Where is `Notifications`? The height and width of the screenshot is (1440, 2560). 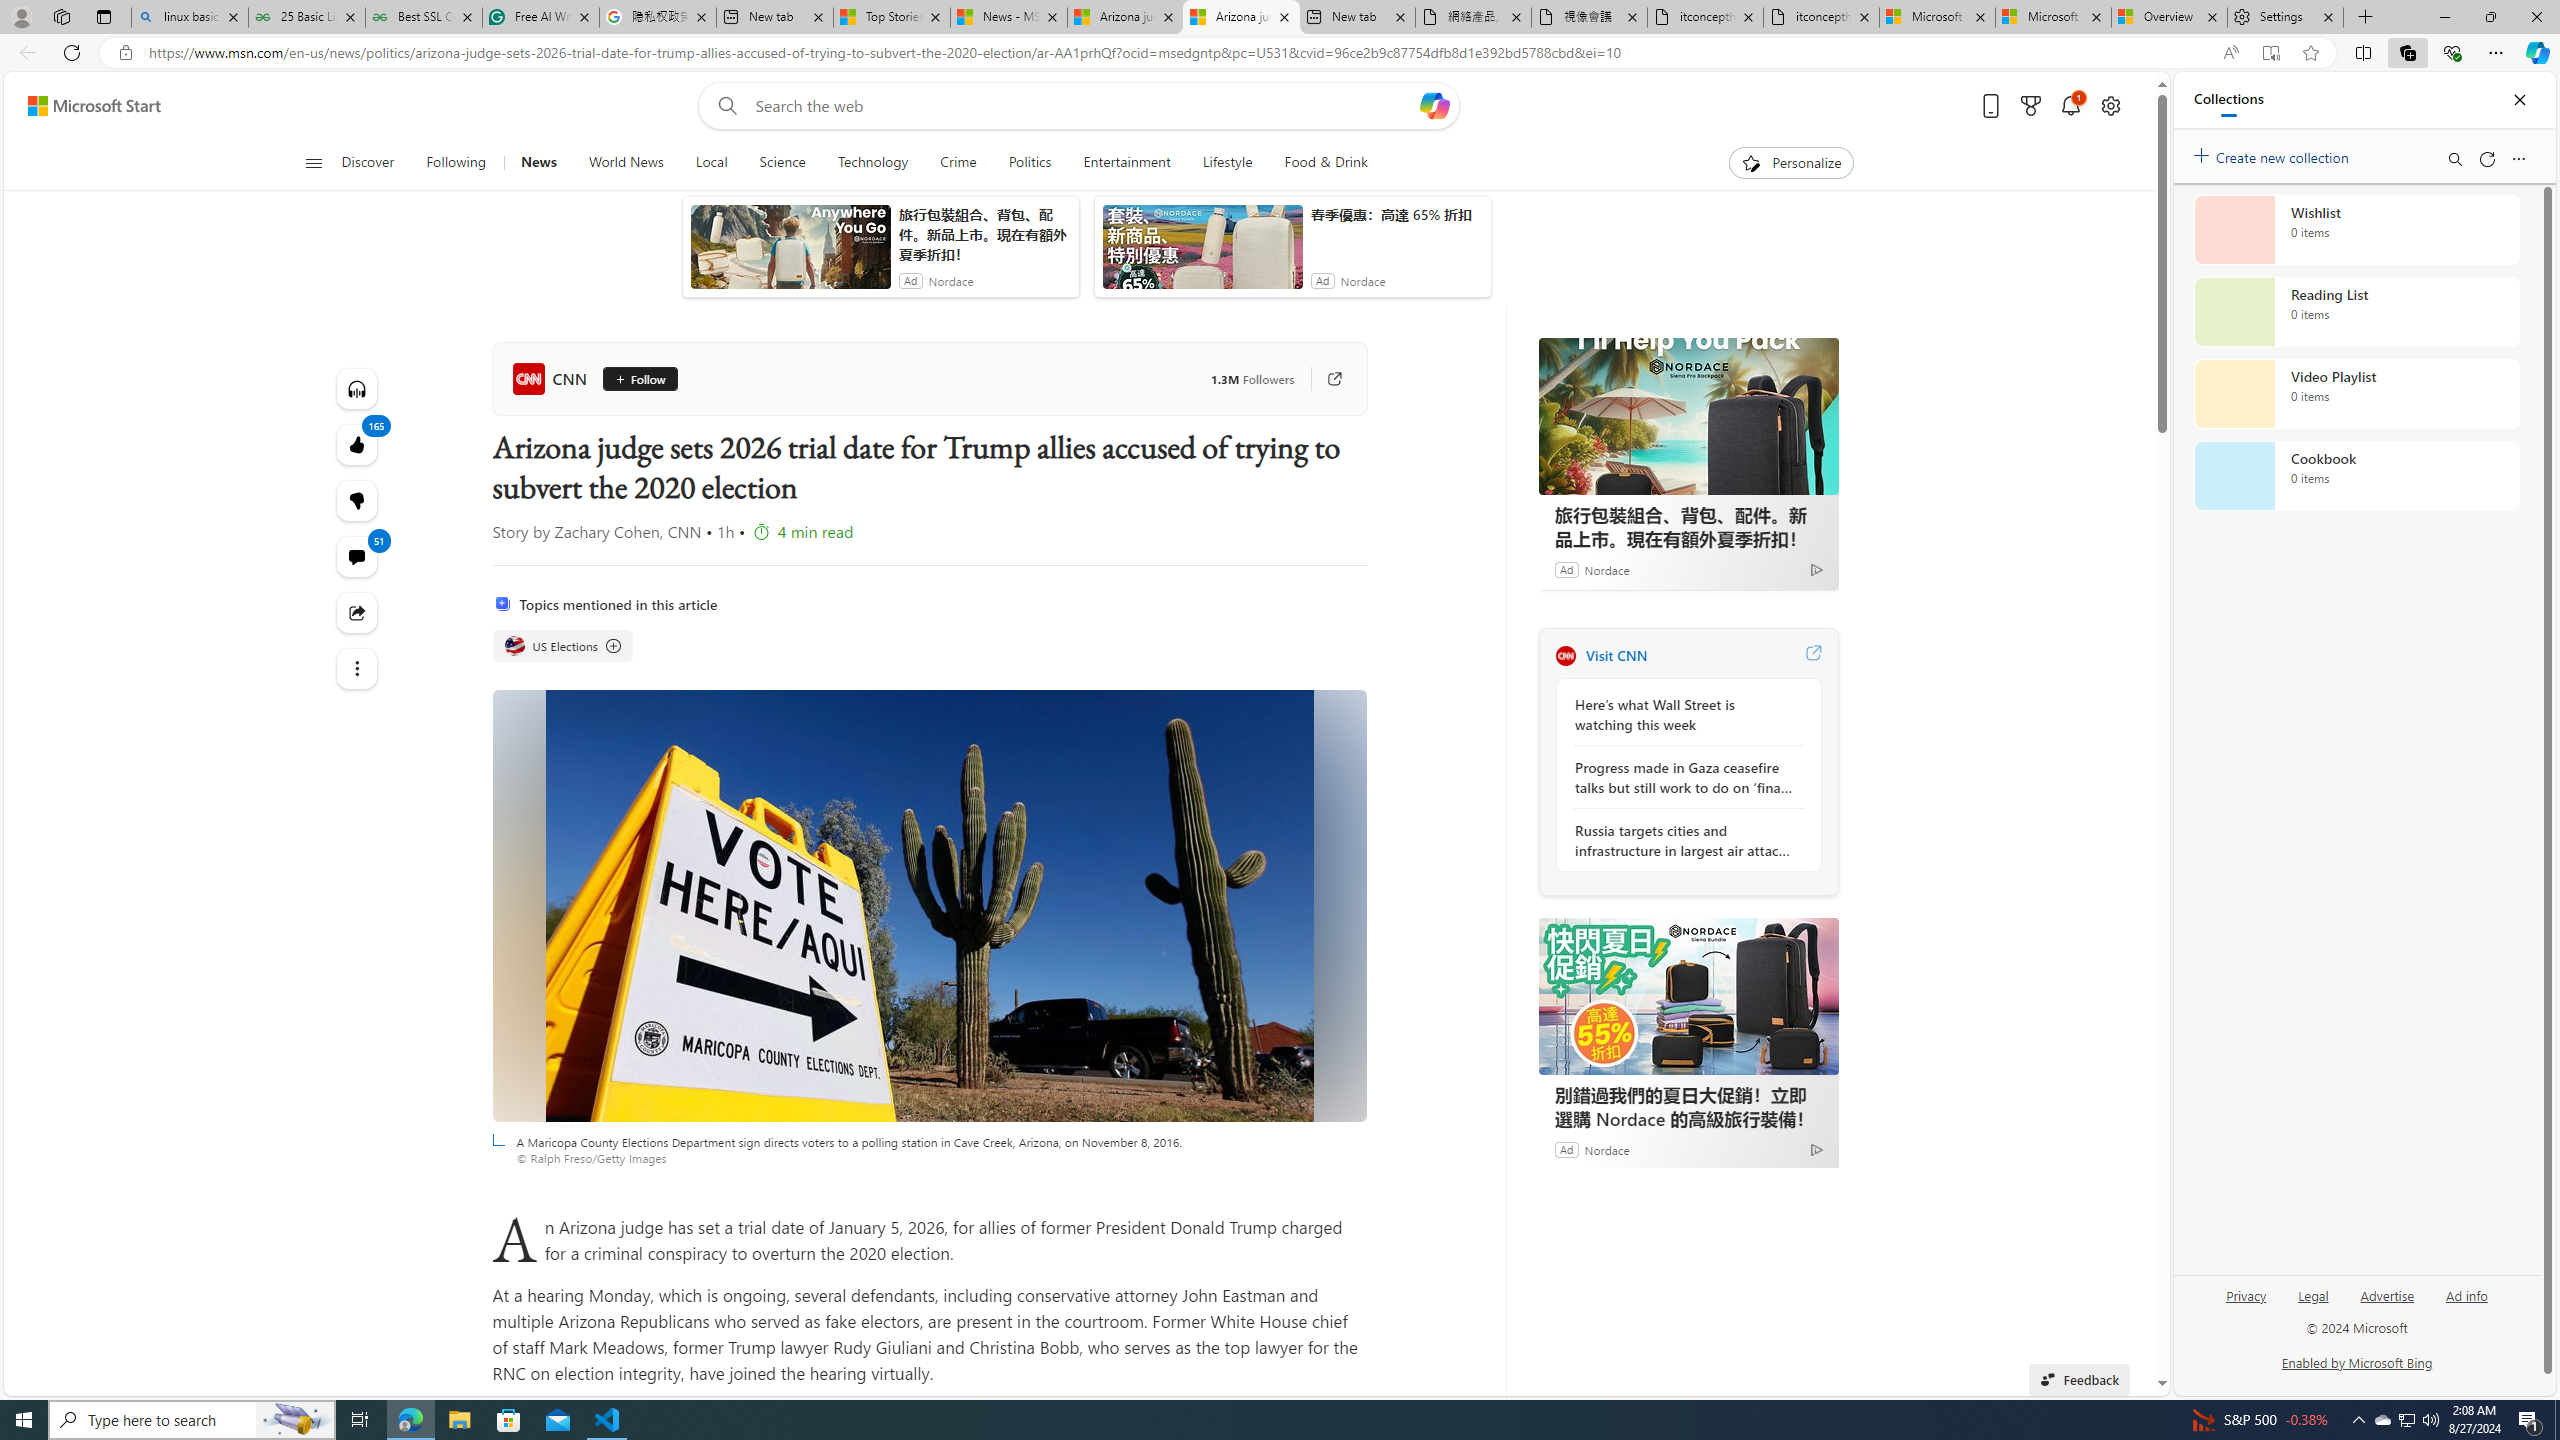 Notifications is located at coordinates (2070, 106).